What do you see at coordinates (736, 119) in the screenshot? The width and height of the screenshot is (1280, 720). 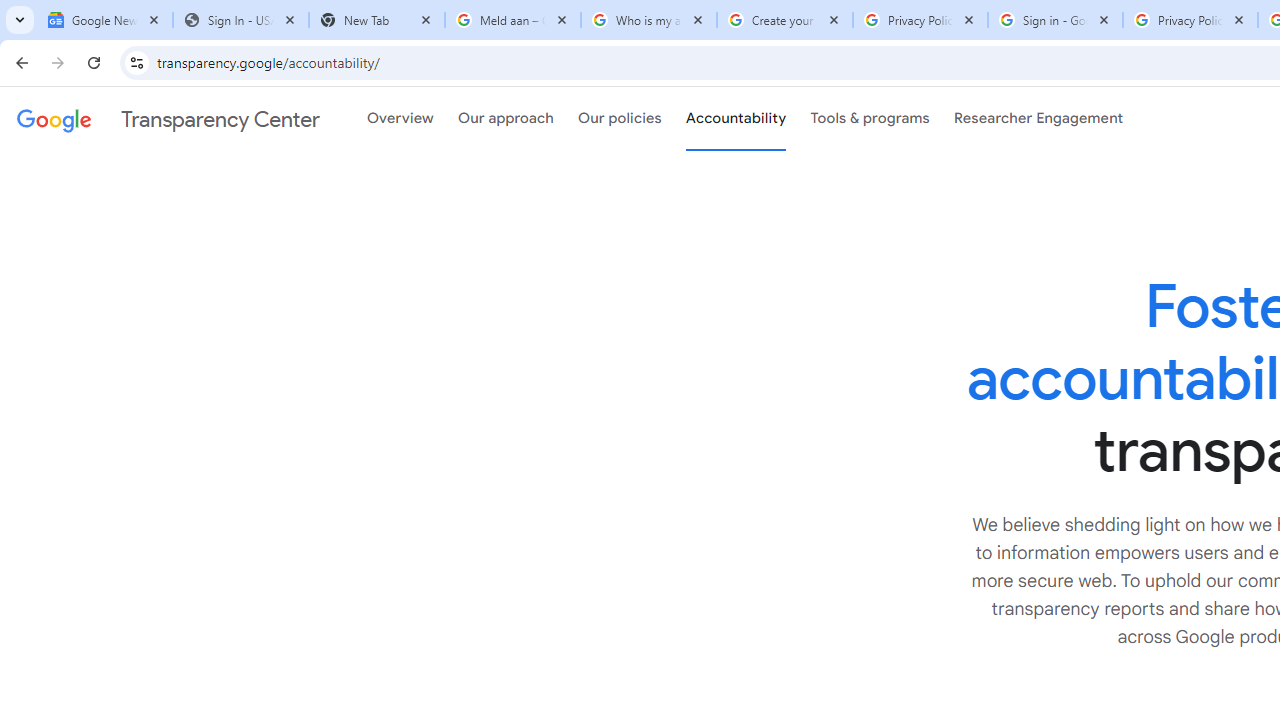 I see `Accountability` at bounding box center [736, 119].